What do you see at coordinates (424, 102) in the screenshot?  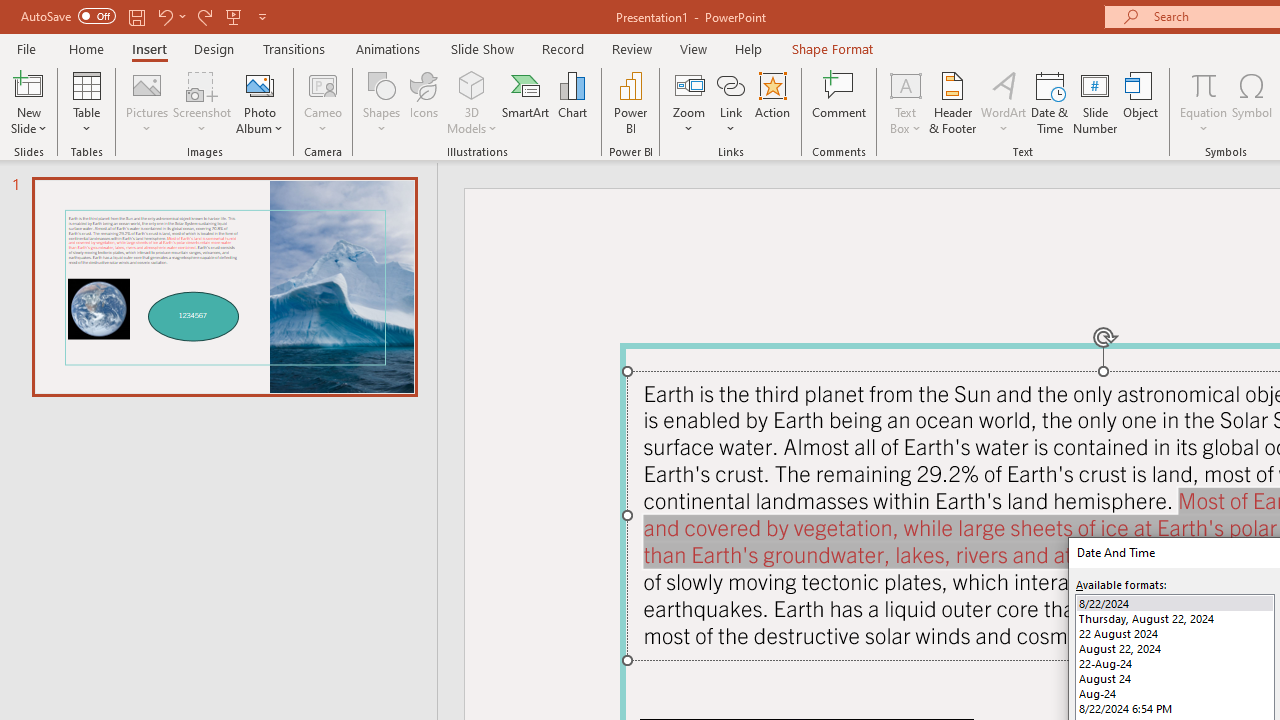 I see `Icons` at bounding box center [424, 102].